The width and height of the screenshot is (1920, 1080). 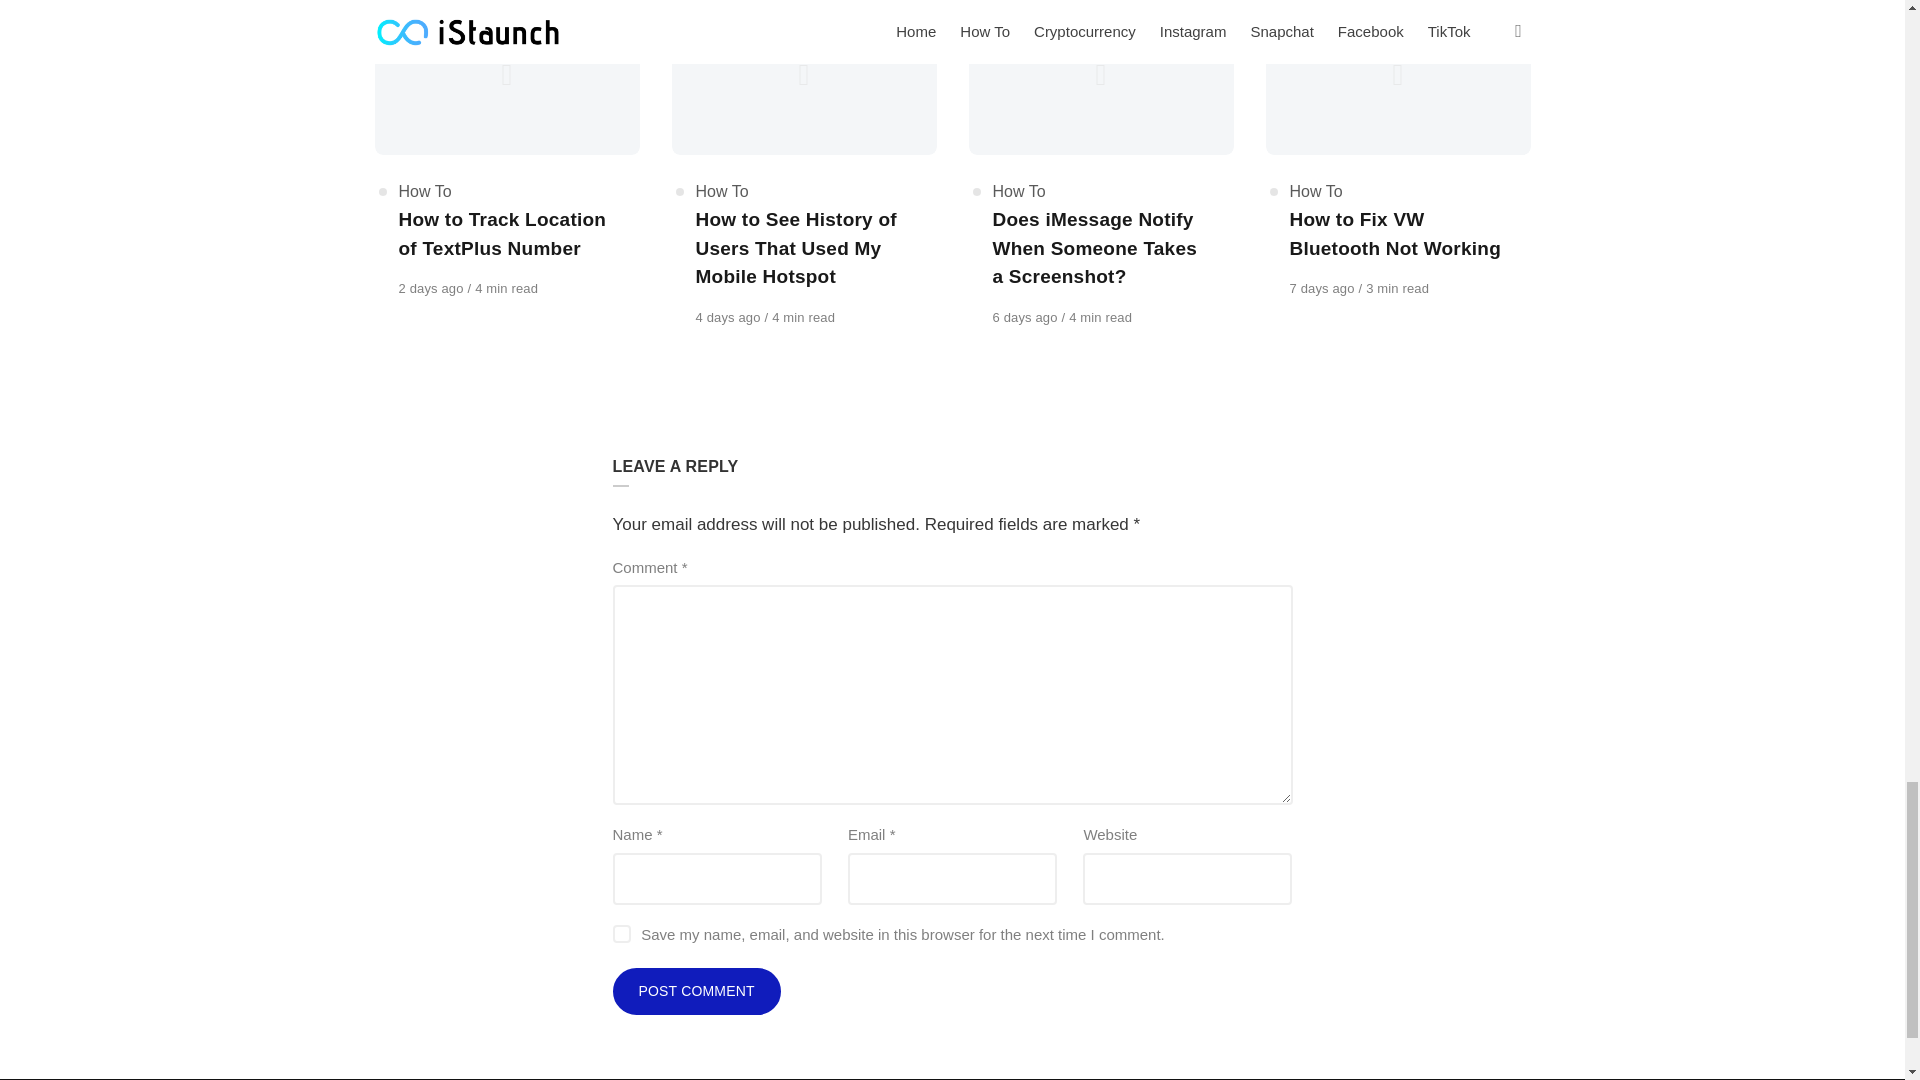 I want to click on July 25, 2024, so click(x=432, y=288).